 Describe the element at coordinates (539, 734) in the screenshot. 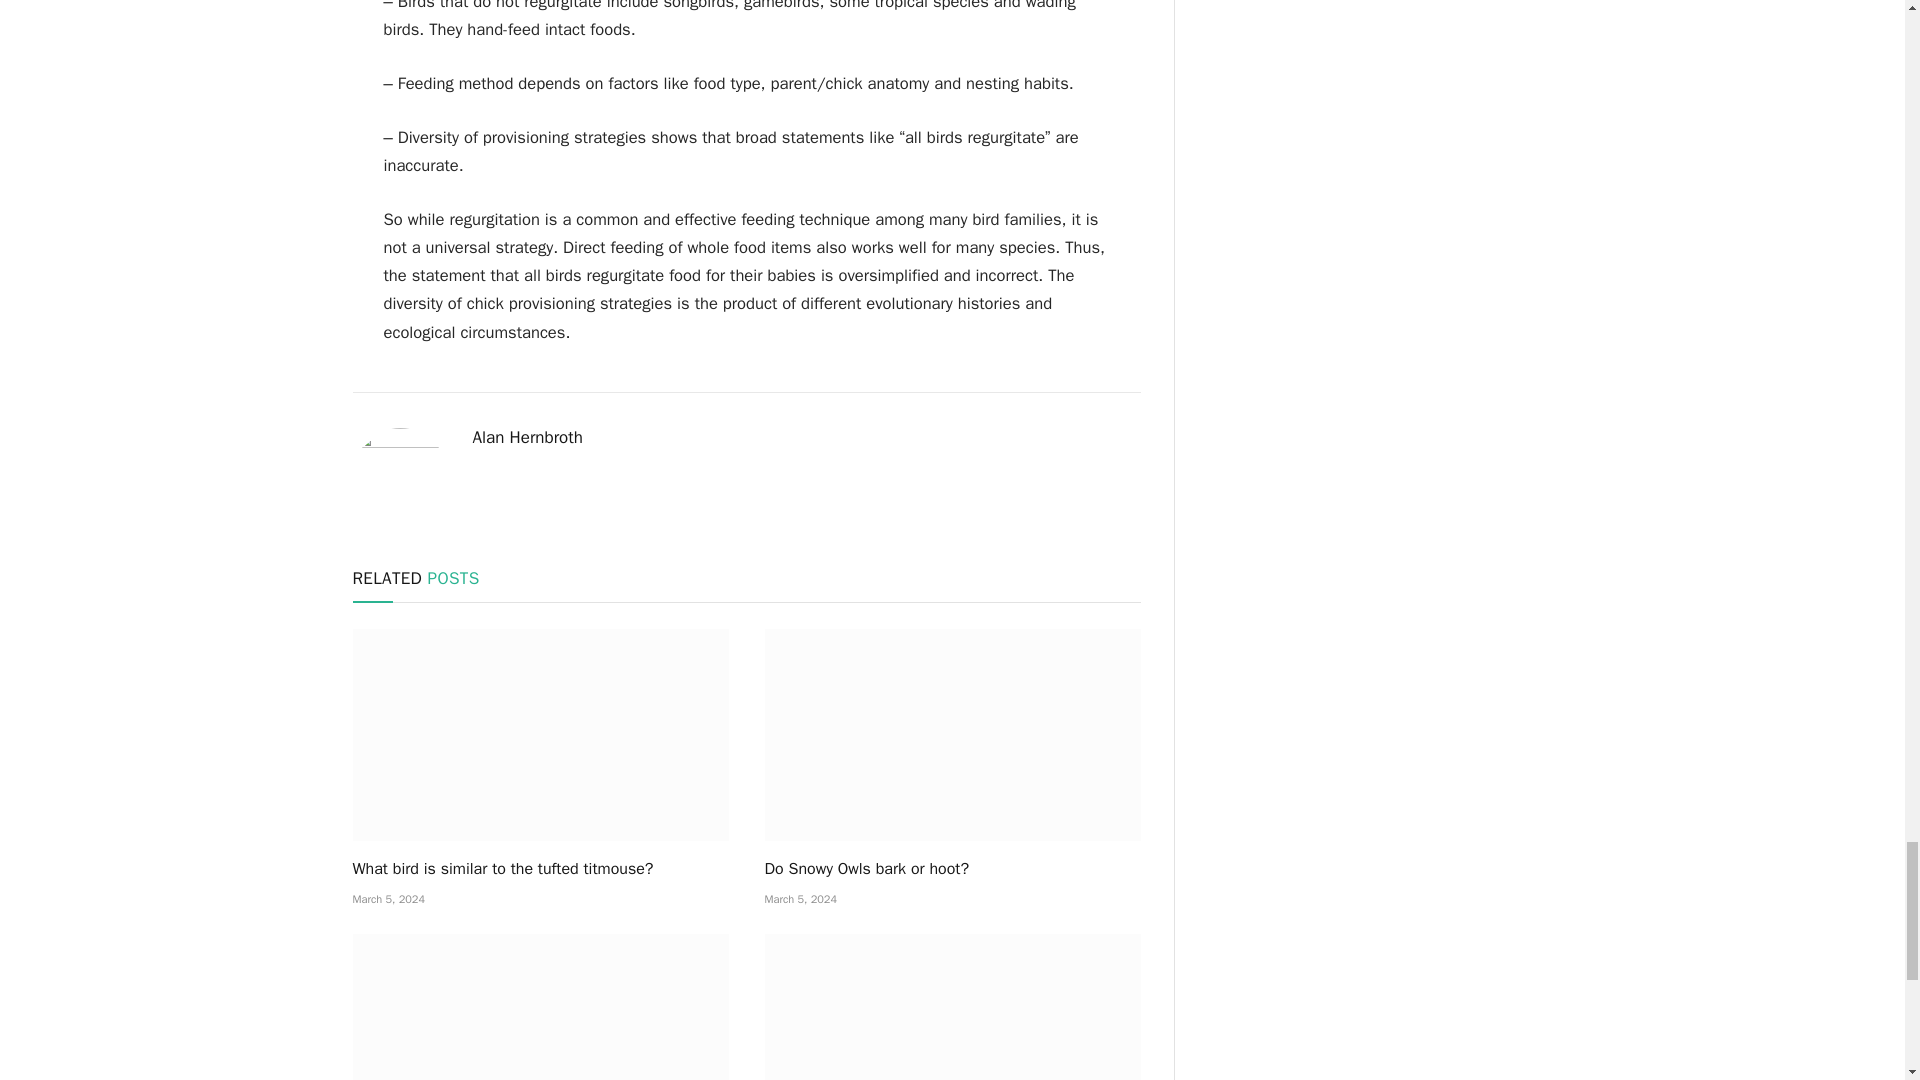

I see `What bird is similar to the tufted titmouse?` at that location.